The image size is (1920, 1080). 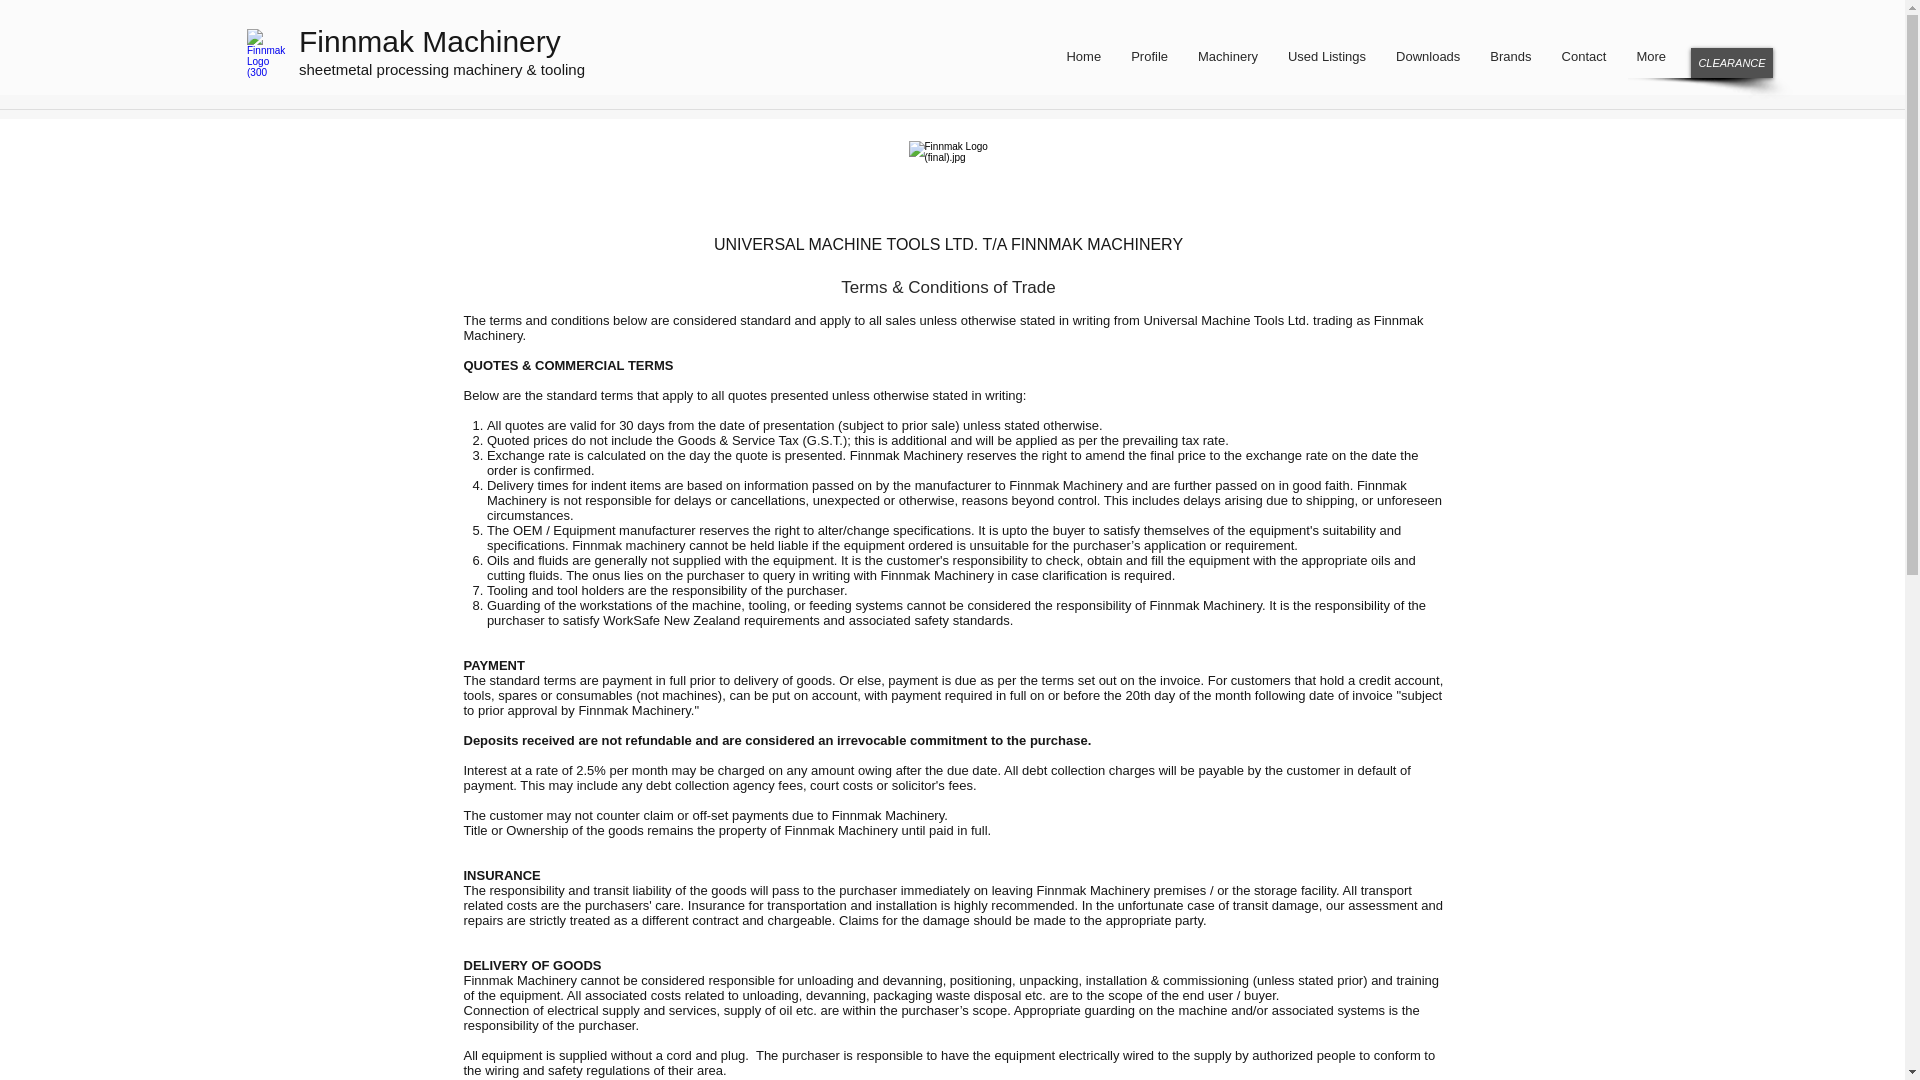 What do you see at coordinates (1082, 62) in the screenshot?
I see `Home` at bounding box center [1082, 62].